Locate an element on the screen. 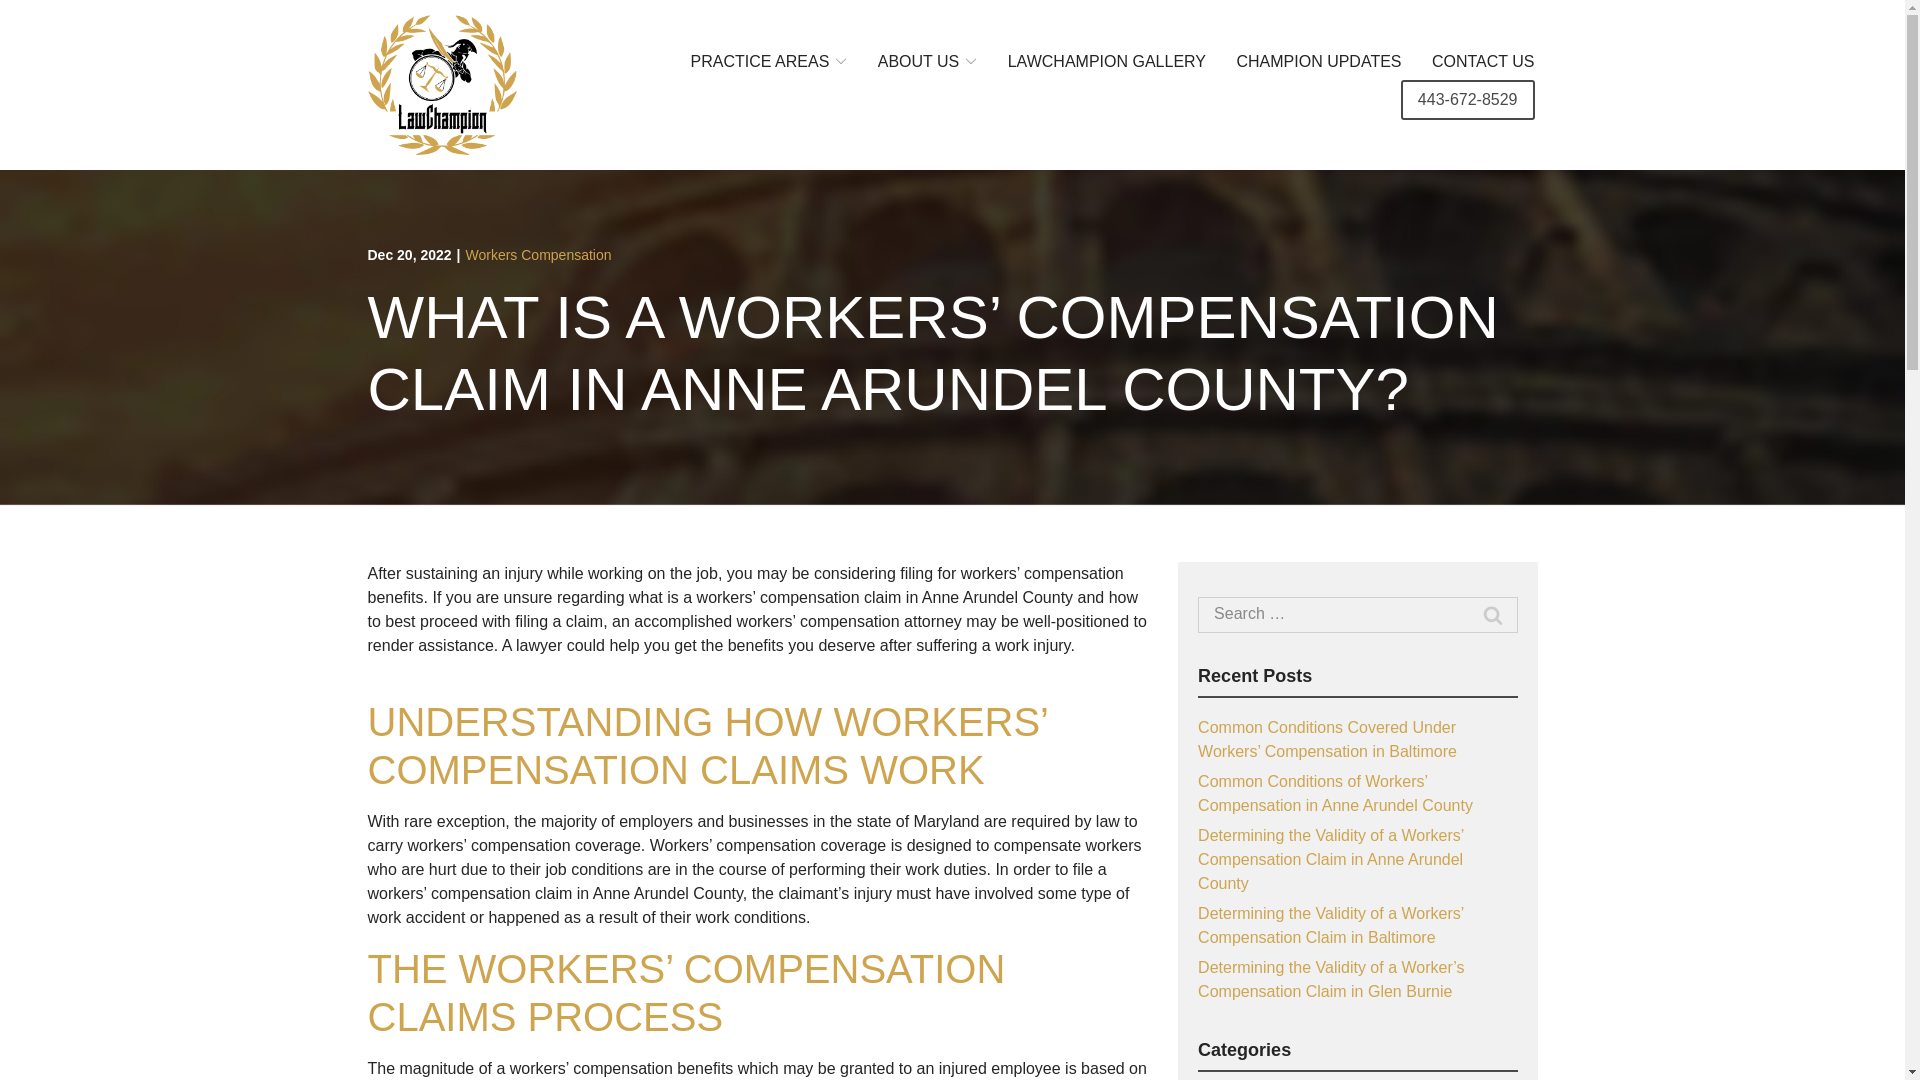 The image size is (1920, 1080). LAWCHAMPION GALLERY is located at coordinates (1106, 61).